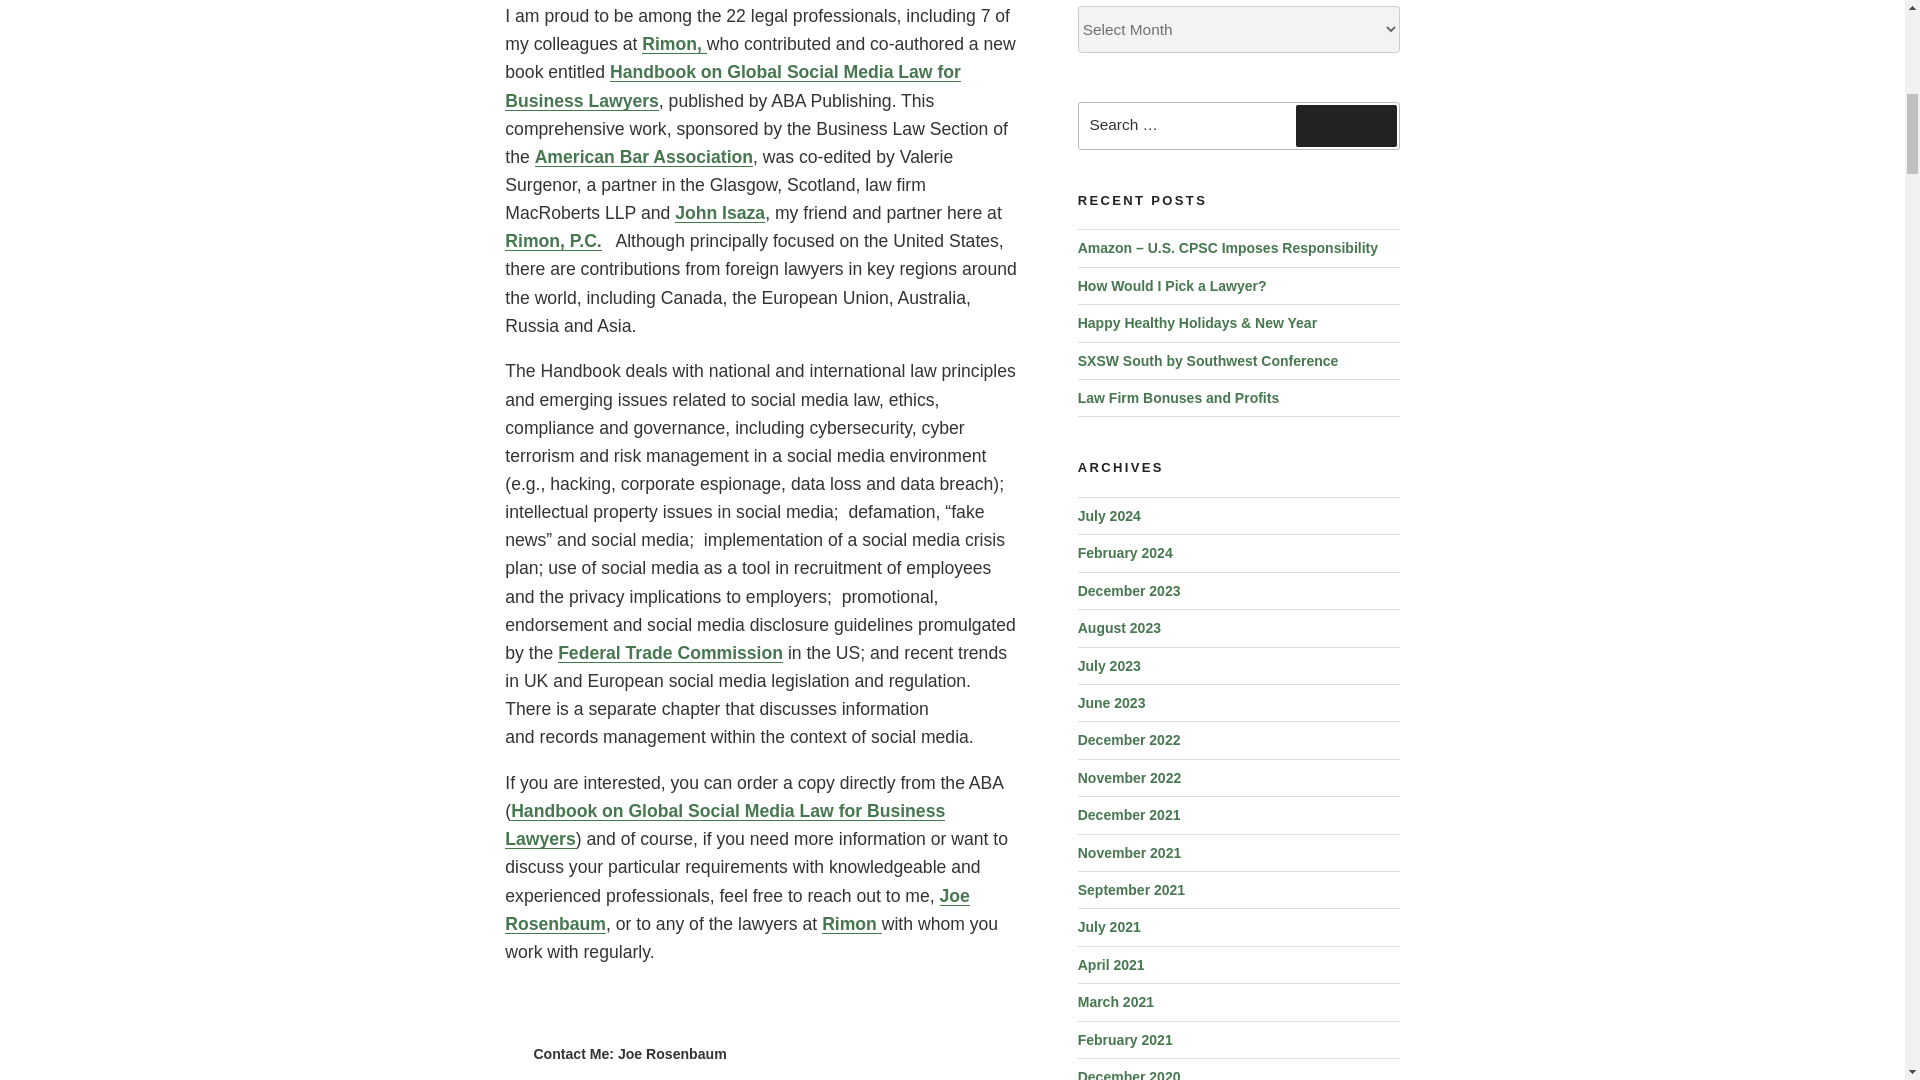 The width and height of the screenshot is (1920, 1080). I want to click on Handbook on Global Social Media Law for Business Lawyers, so click(724, 824).